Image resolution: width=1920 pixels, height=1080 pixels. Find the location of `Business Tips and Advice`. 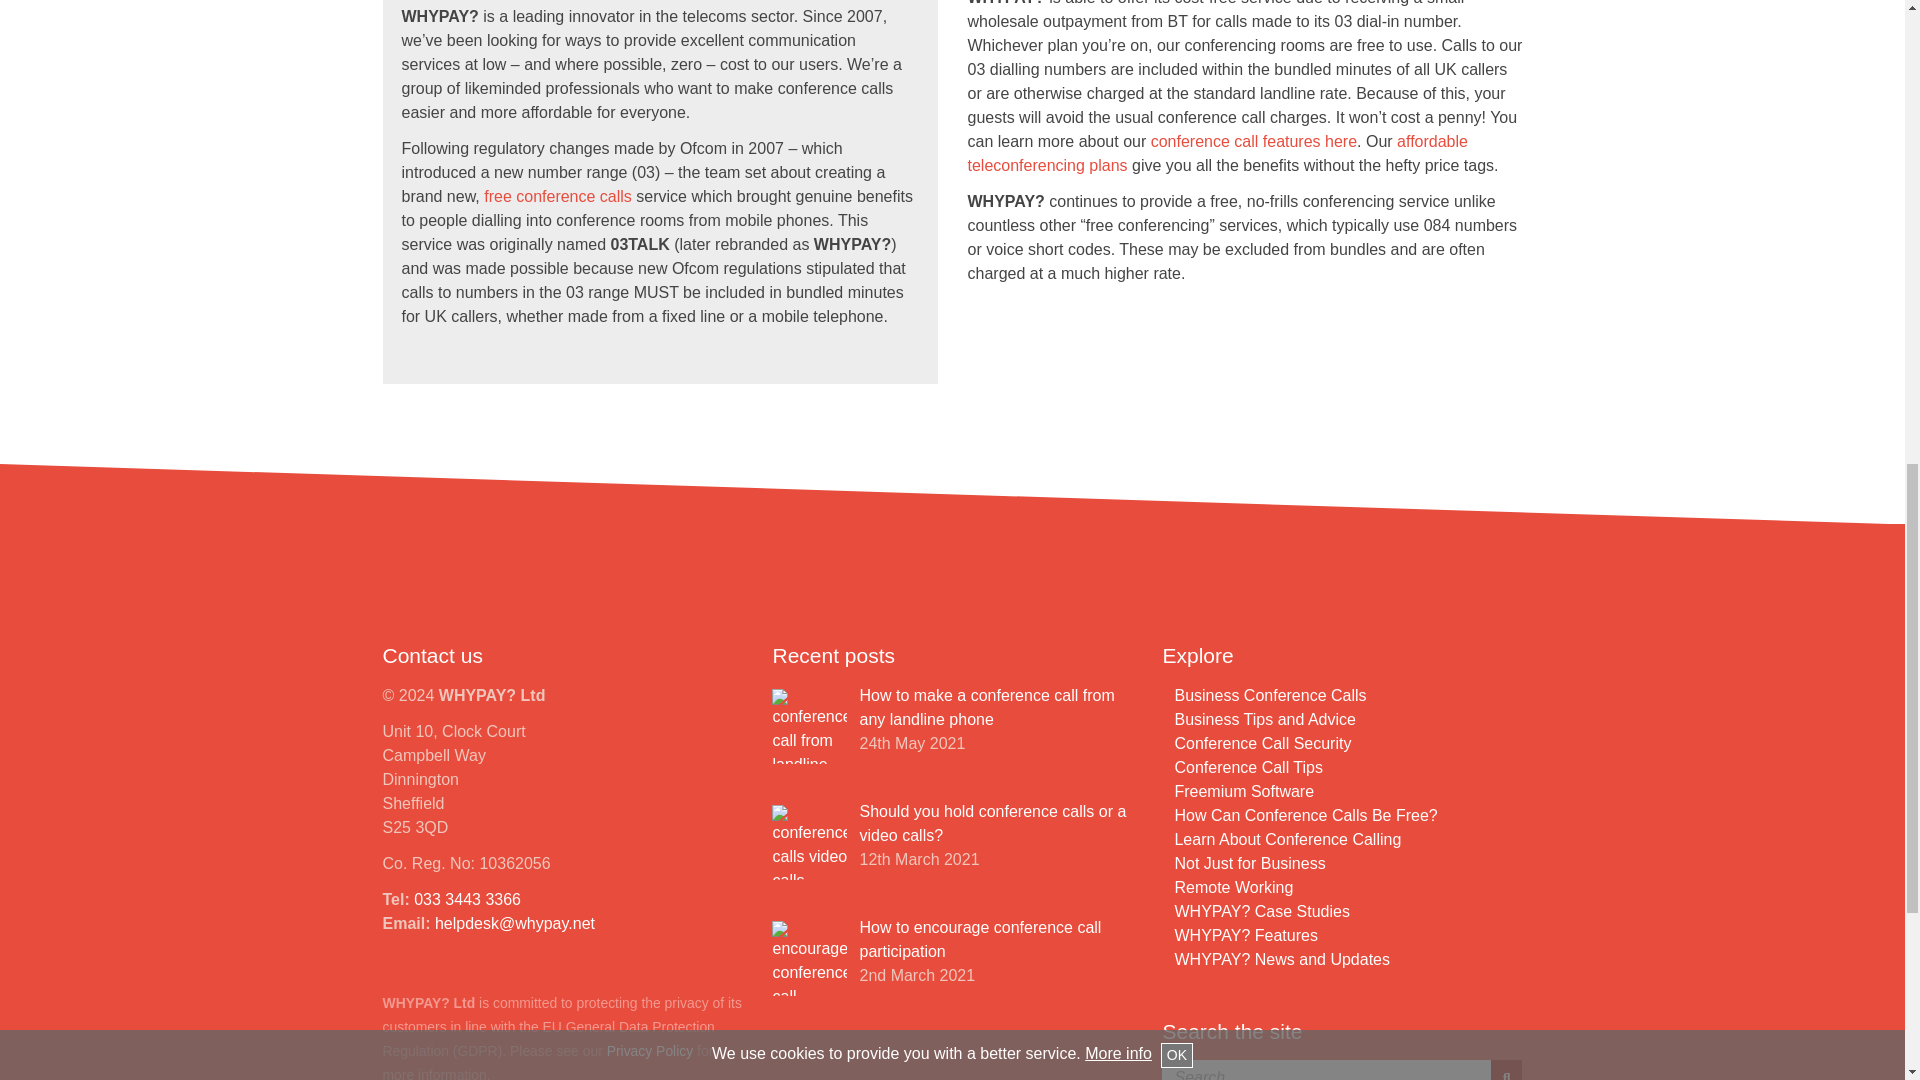

Business Tips and Advice is located at coordinates (1264, 718).